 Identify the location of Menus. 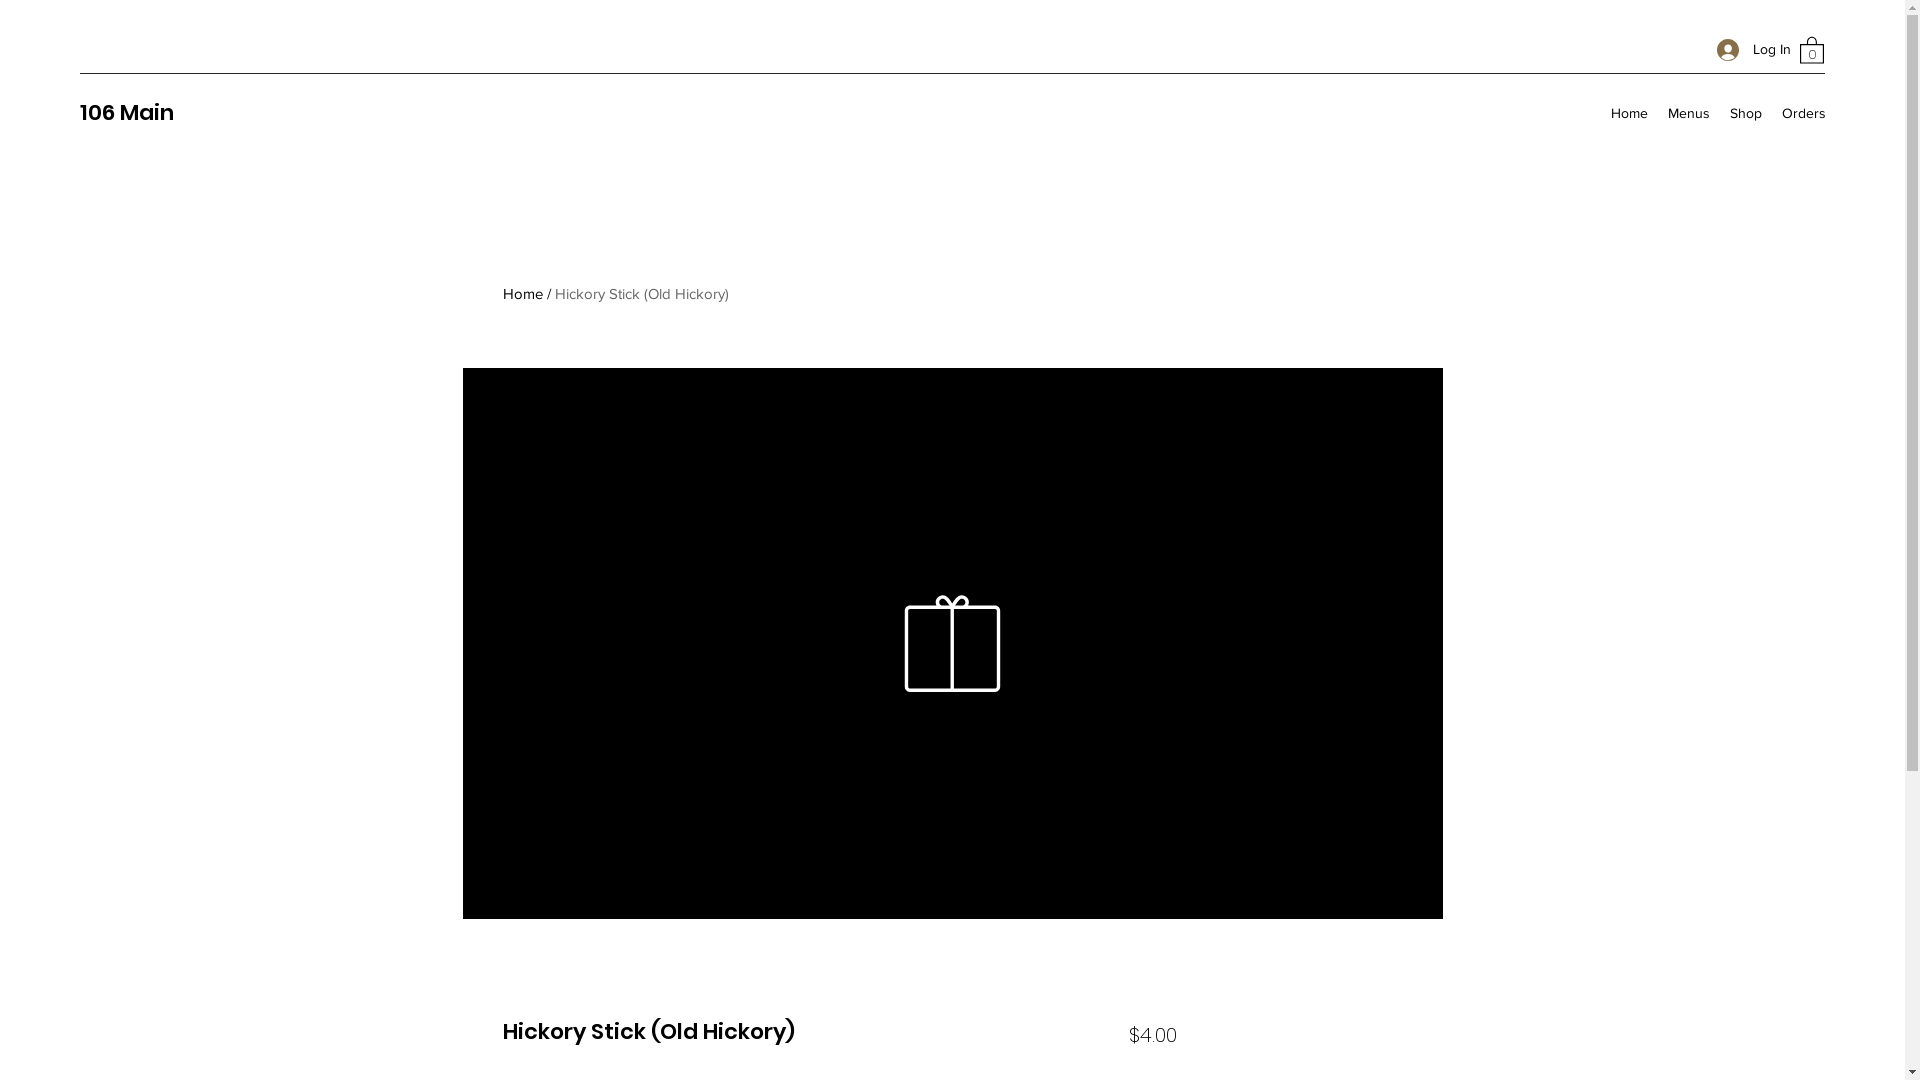
(1689, 113).